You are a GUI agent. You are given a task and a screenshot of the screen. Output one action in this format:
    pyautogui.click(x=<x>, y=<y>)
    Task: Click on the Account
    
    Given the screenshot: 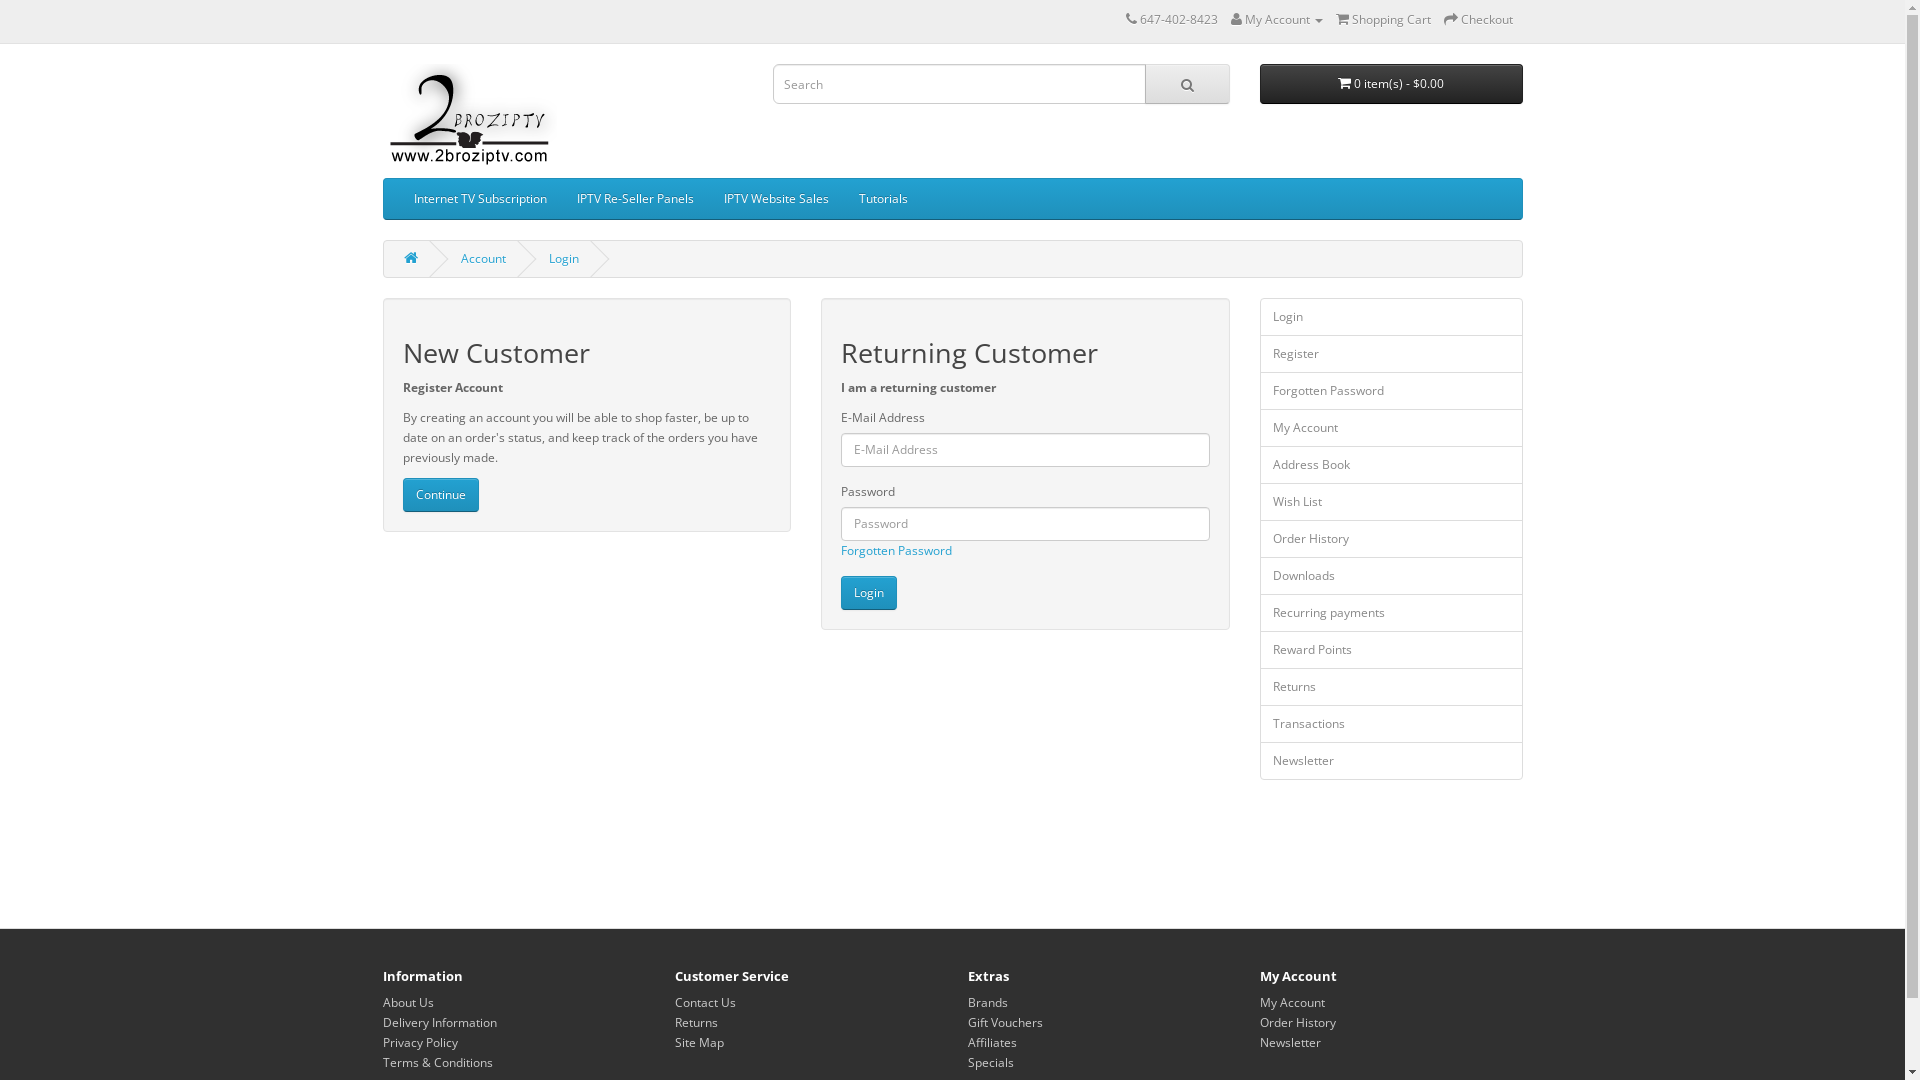 What is the action you would take?
    pyautogui.click(x=482, y=258)
    